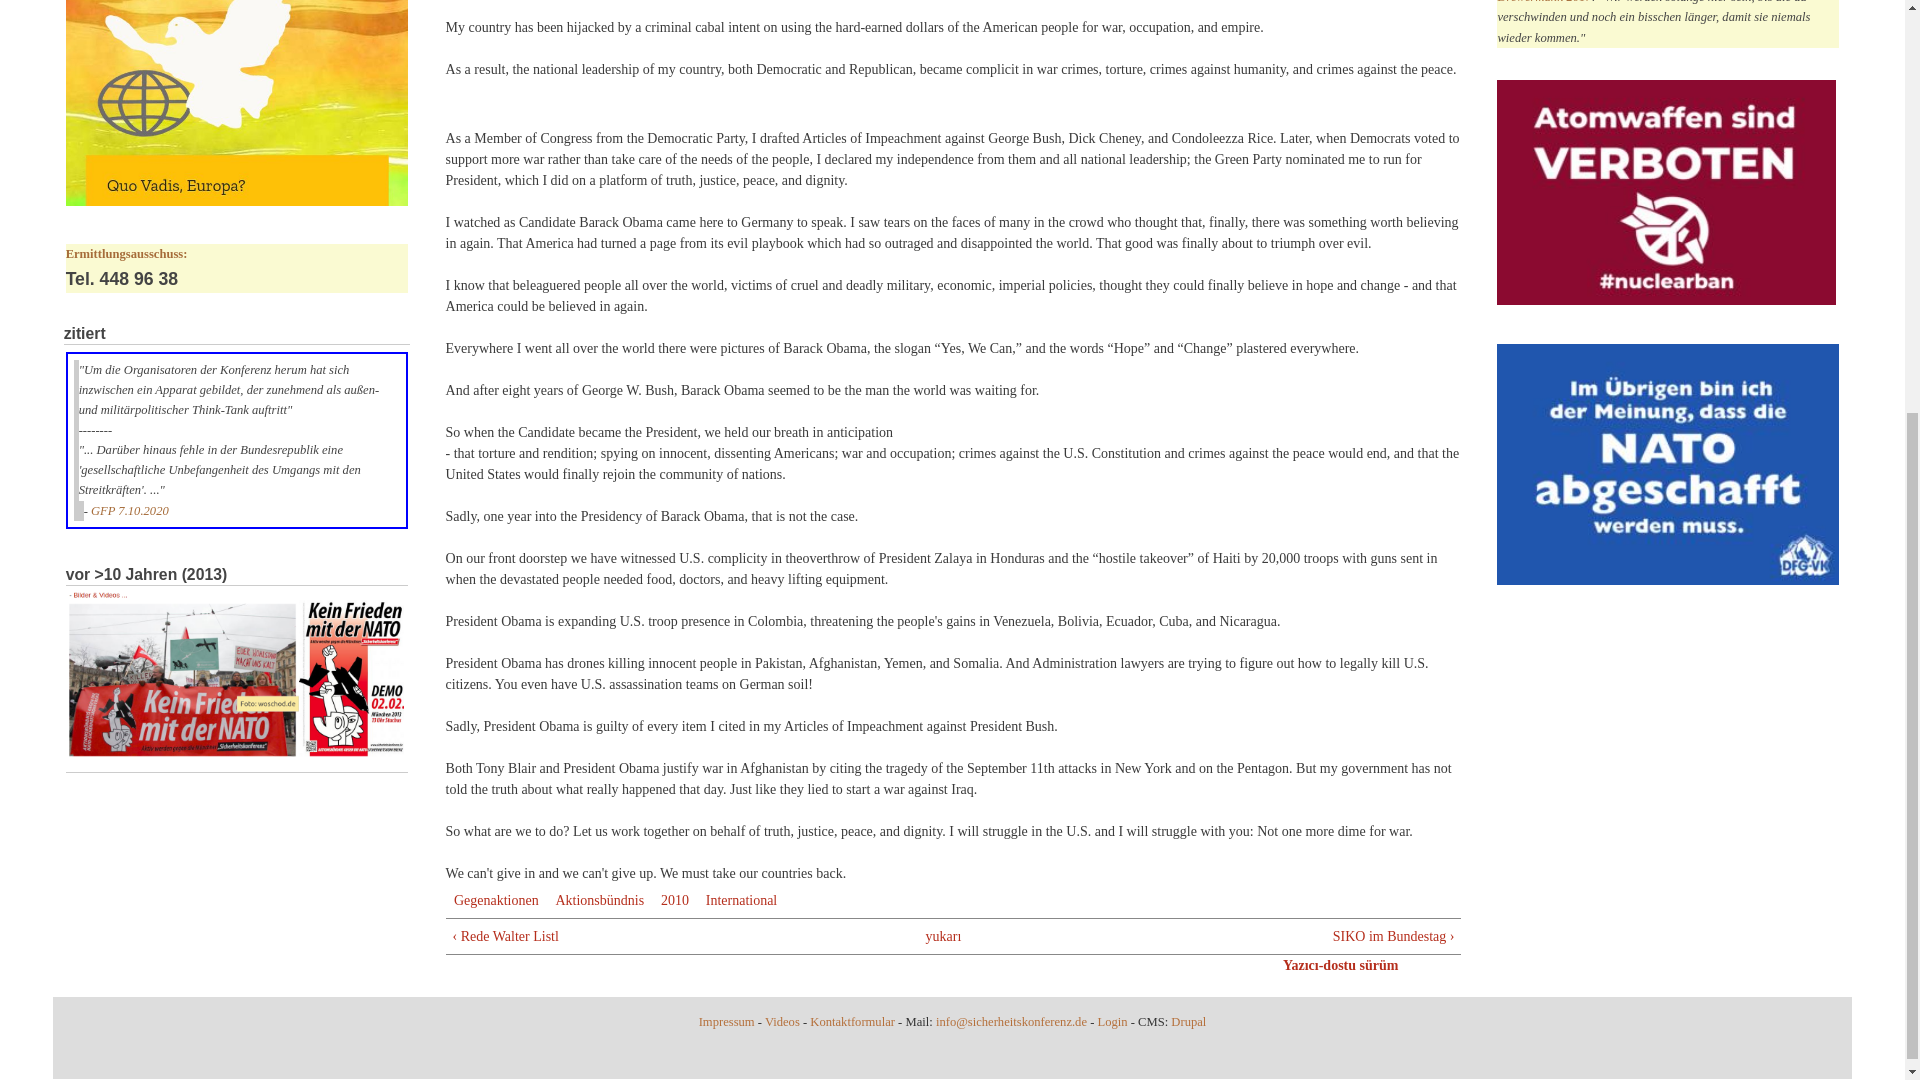  What do you see at coordinates (1544, 2) in the screenshot?
I see `Drewermann 2017` at bounding box center [1544, 2].